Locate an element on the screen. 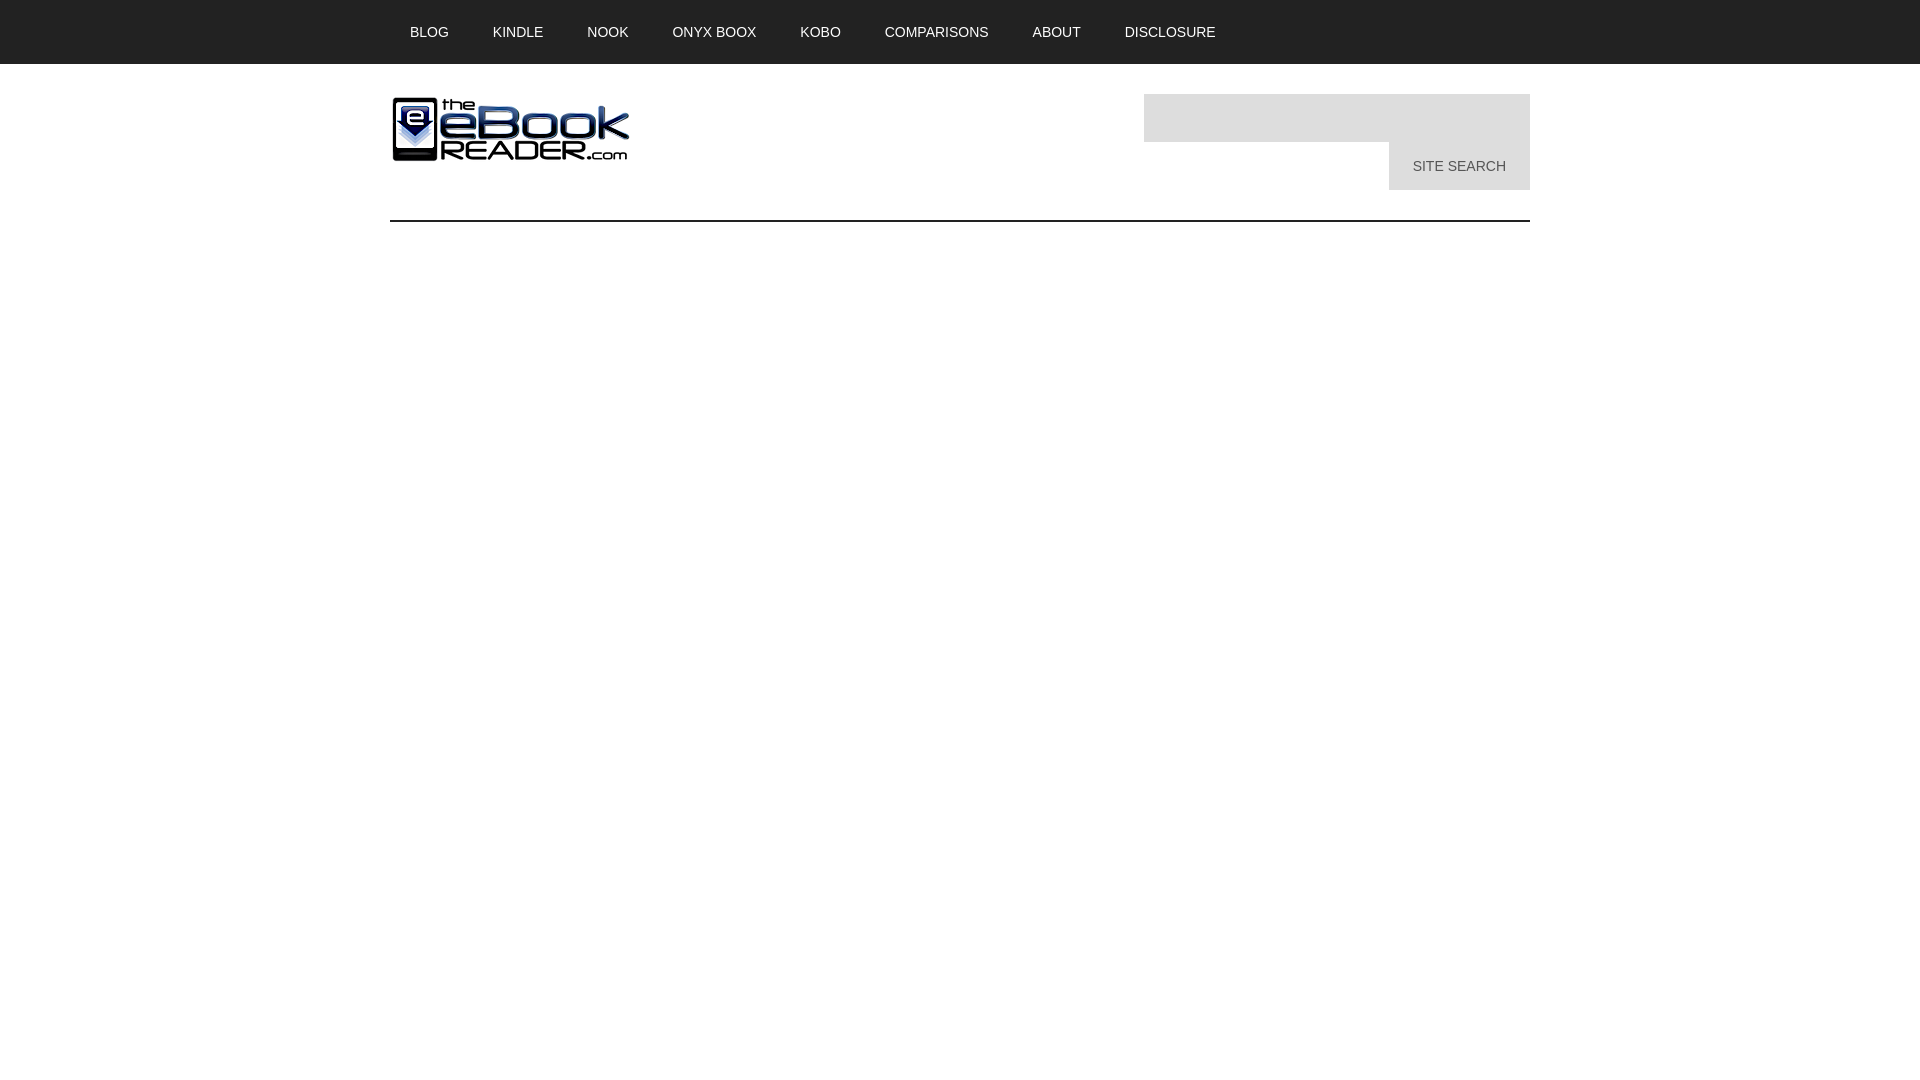 Image resolution: width=1920 pixels, height=1080 pixels. BLOG is located at coordinates (428, 32).